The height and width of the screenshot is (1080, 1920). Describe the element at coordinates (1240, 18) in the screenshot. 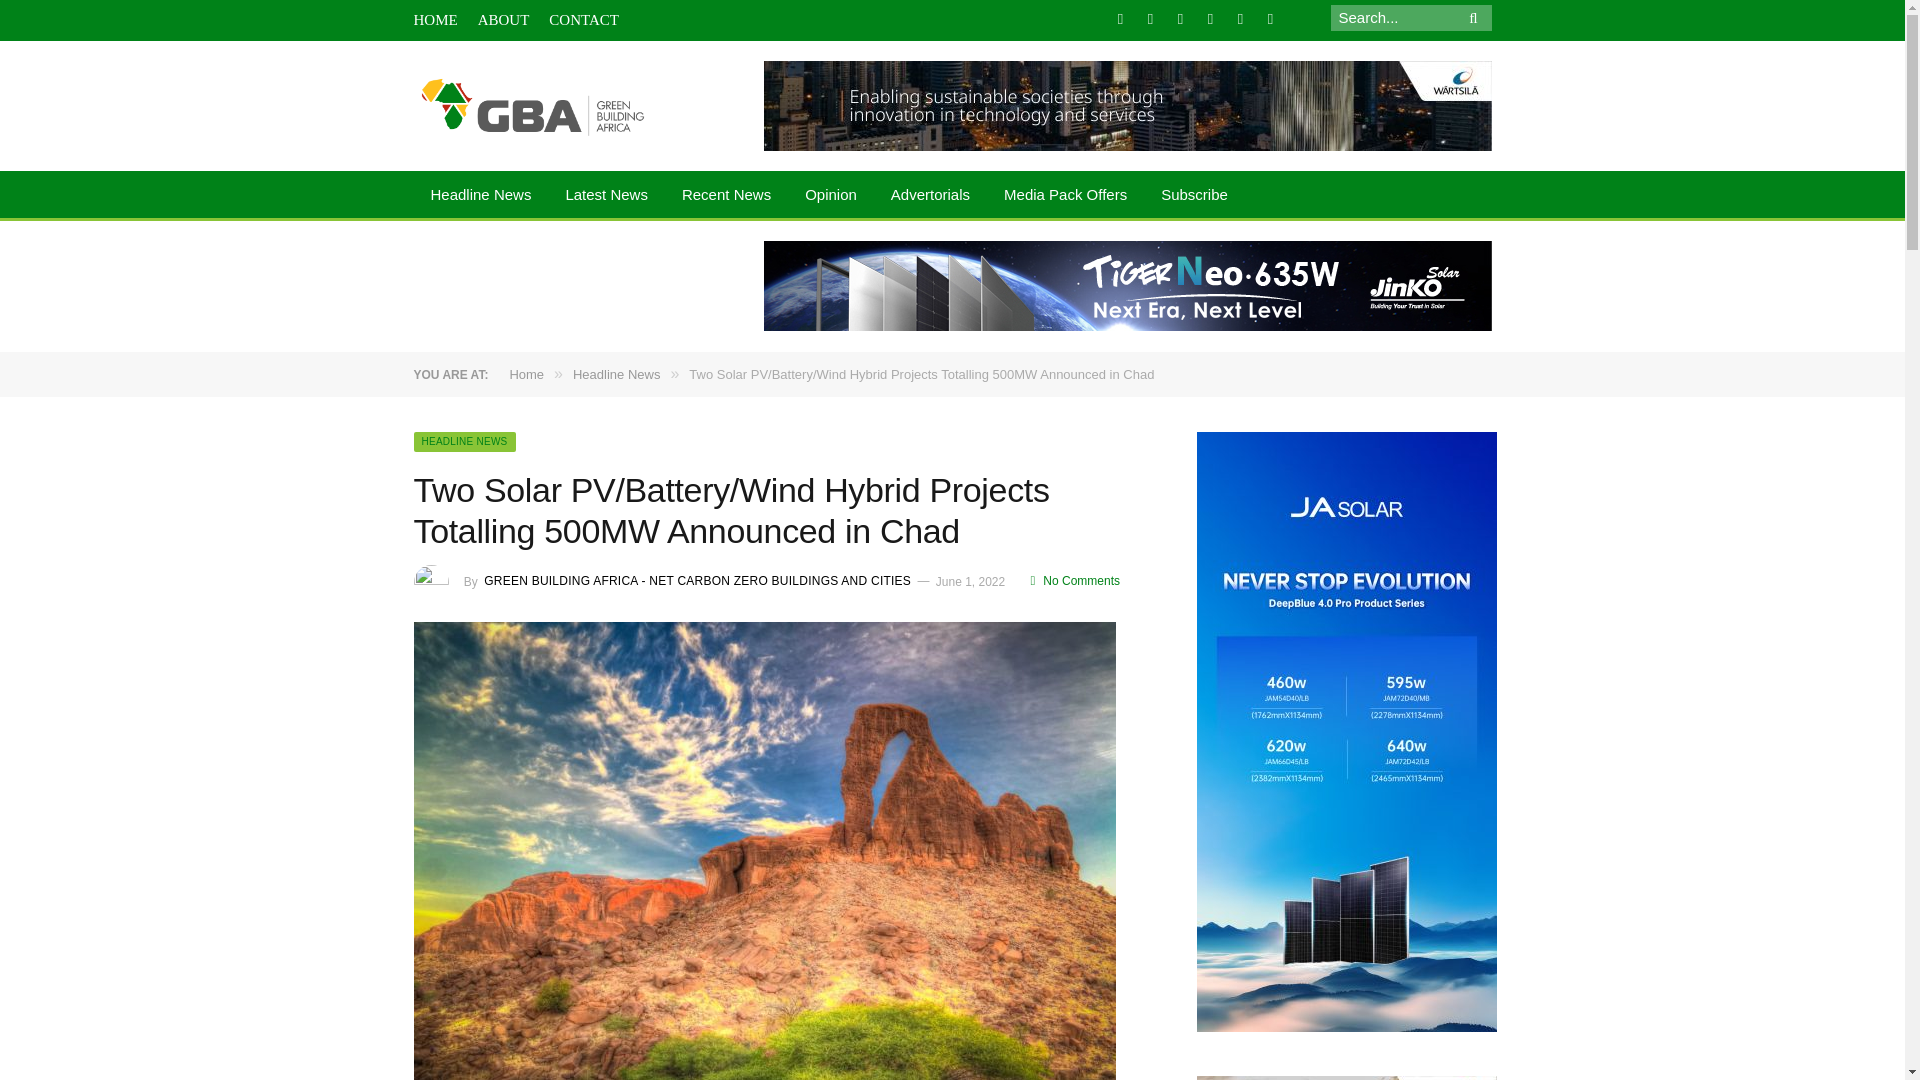

I see `Pinerest` at that location.